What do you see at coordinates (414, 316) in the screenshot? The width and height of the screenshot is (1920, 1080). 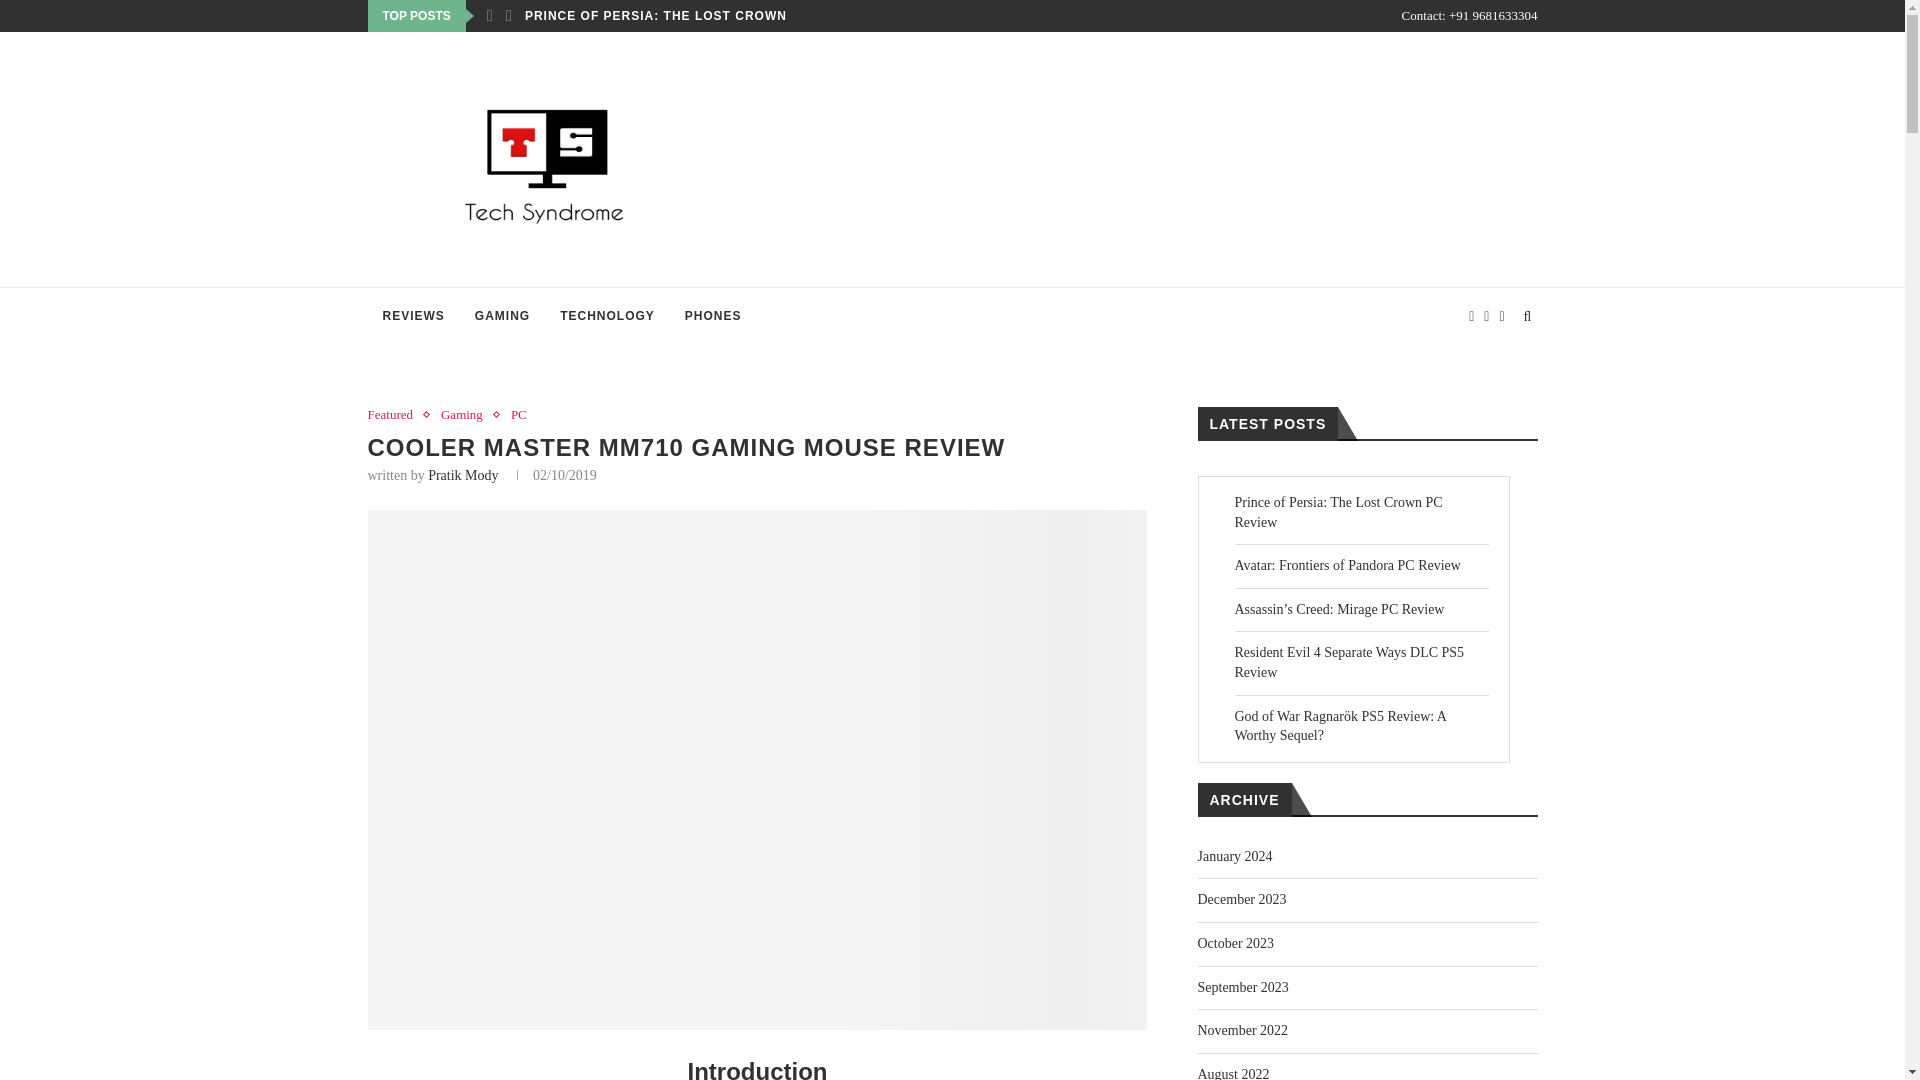 I see `REVIEWS` at bounding box center [414, 316].